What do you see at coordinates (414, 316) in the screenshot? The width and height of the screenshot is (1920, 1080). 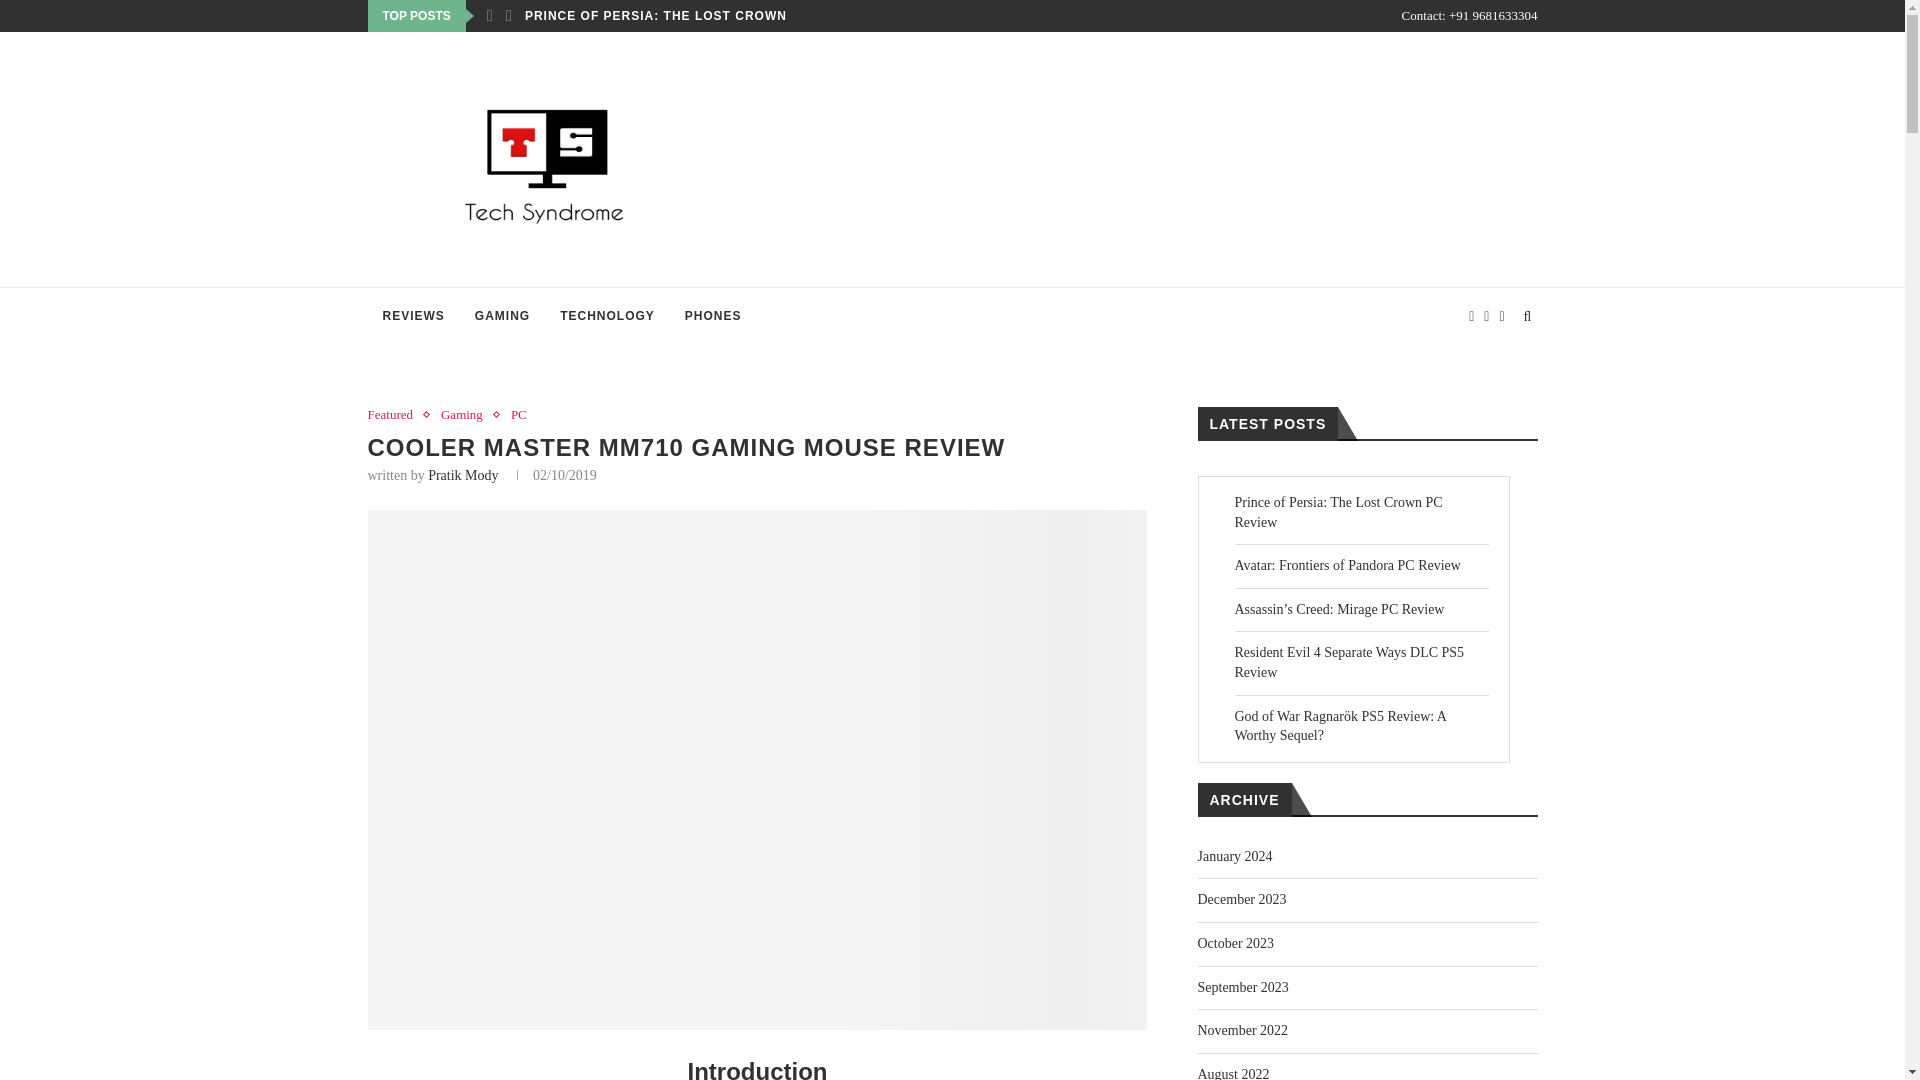 I see `REVIEWS` at bounding box center [414, 316].